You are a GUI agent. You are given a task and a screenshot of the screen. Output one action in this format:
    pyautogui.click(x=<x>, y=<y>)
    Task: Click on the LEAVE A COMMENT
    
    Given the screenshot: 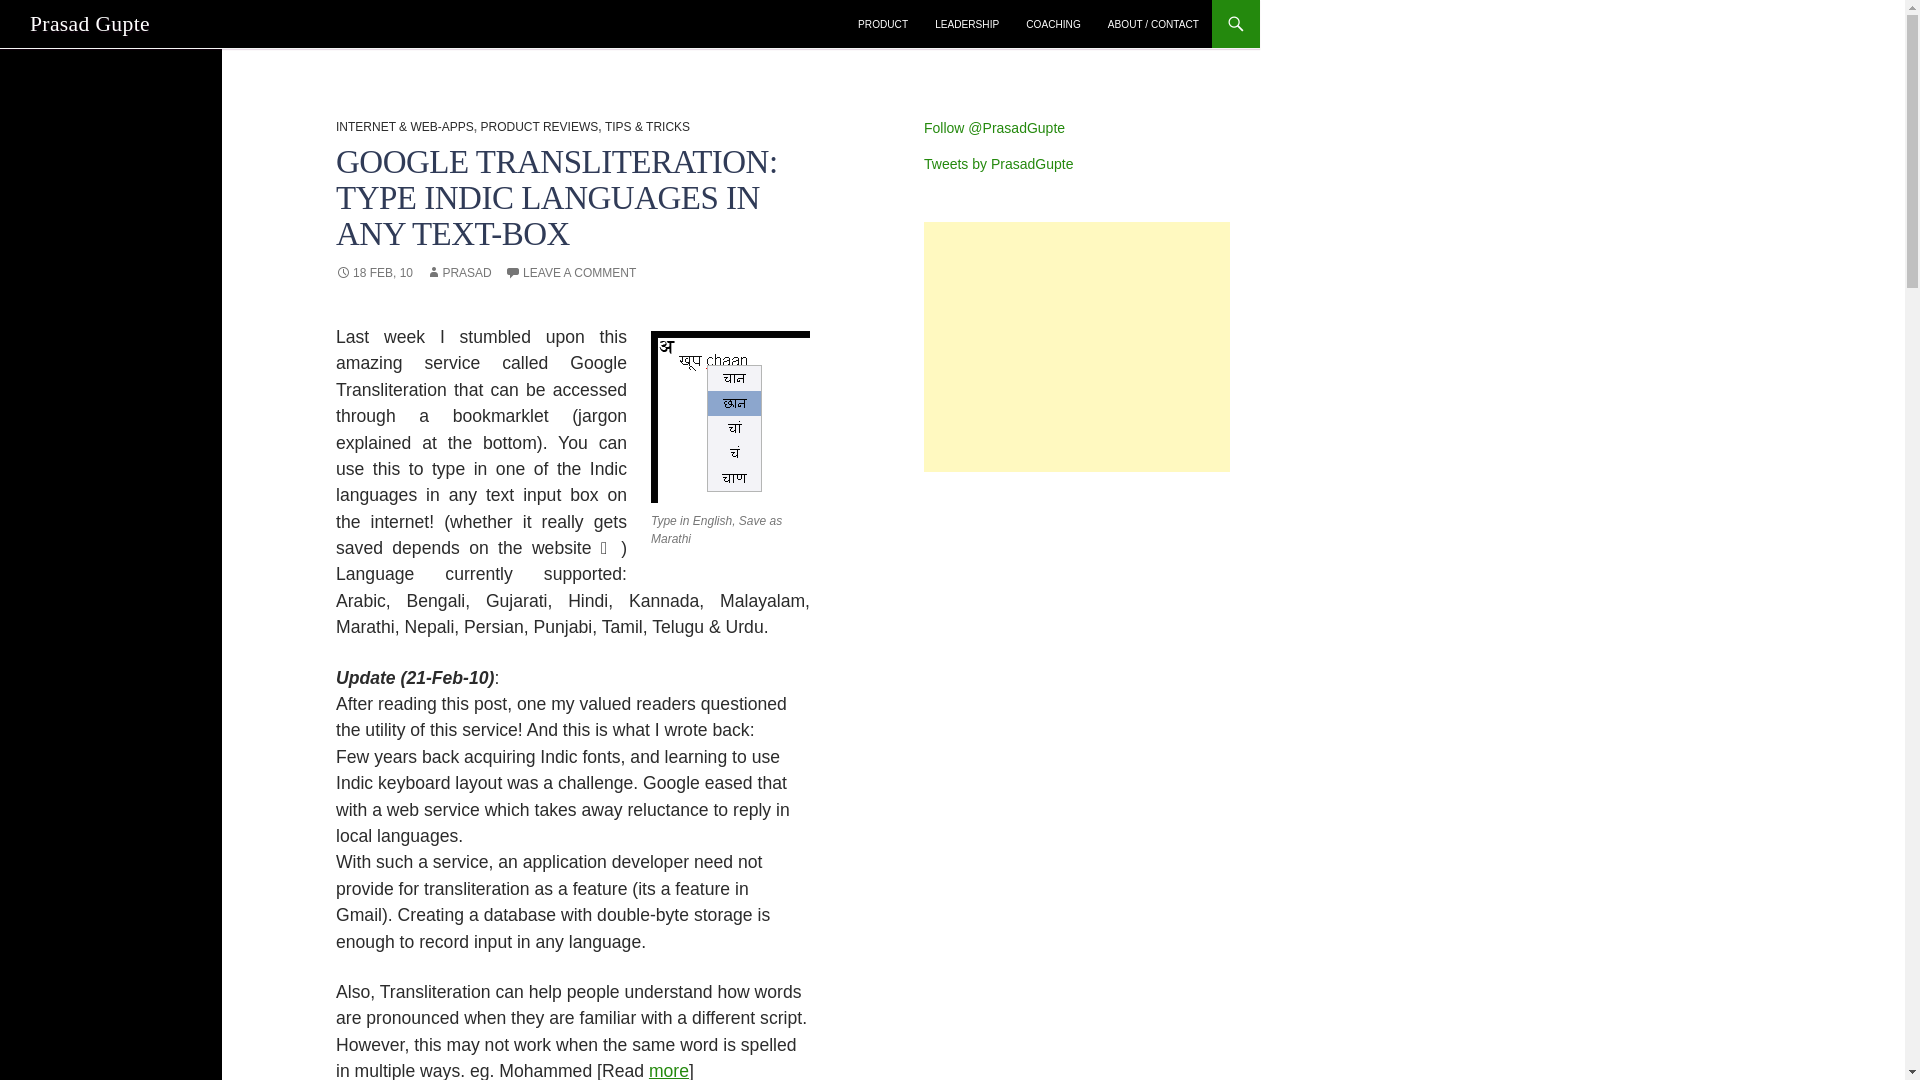 What is the action you would take?
    pyautogui.click(x=570, y=272)
    